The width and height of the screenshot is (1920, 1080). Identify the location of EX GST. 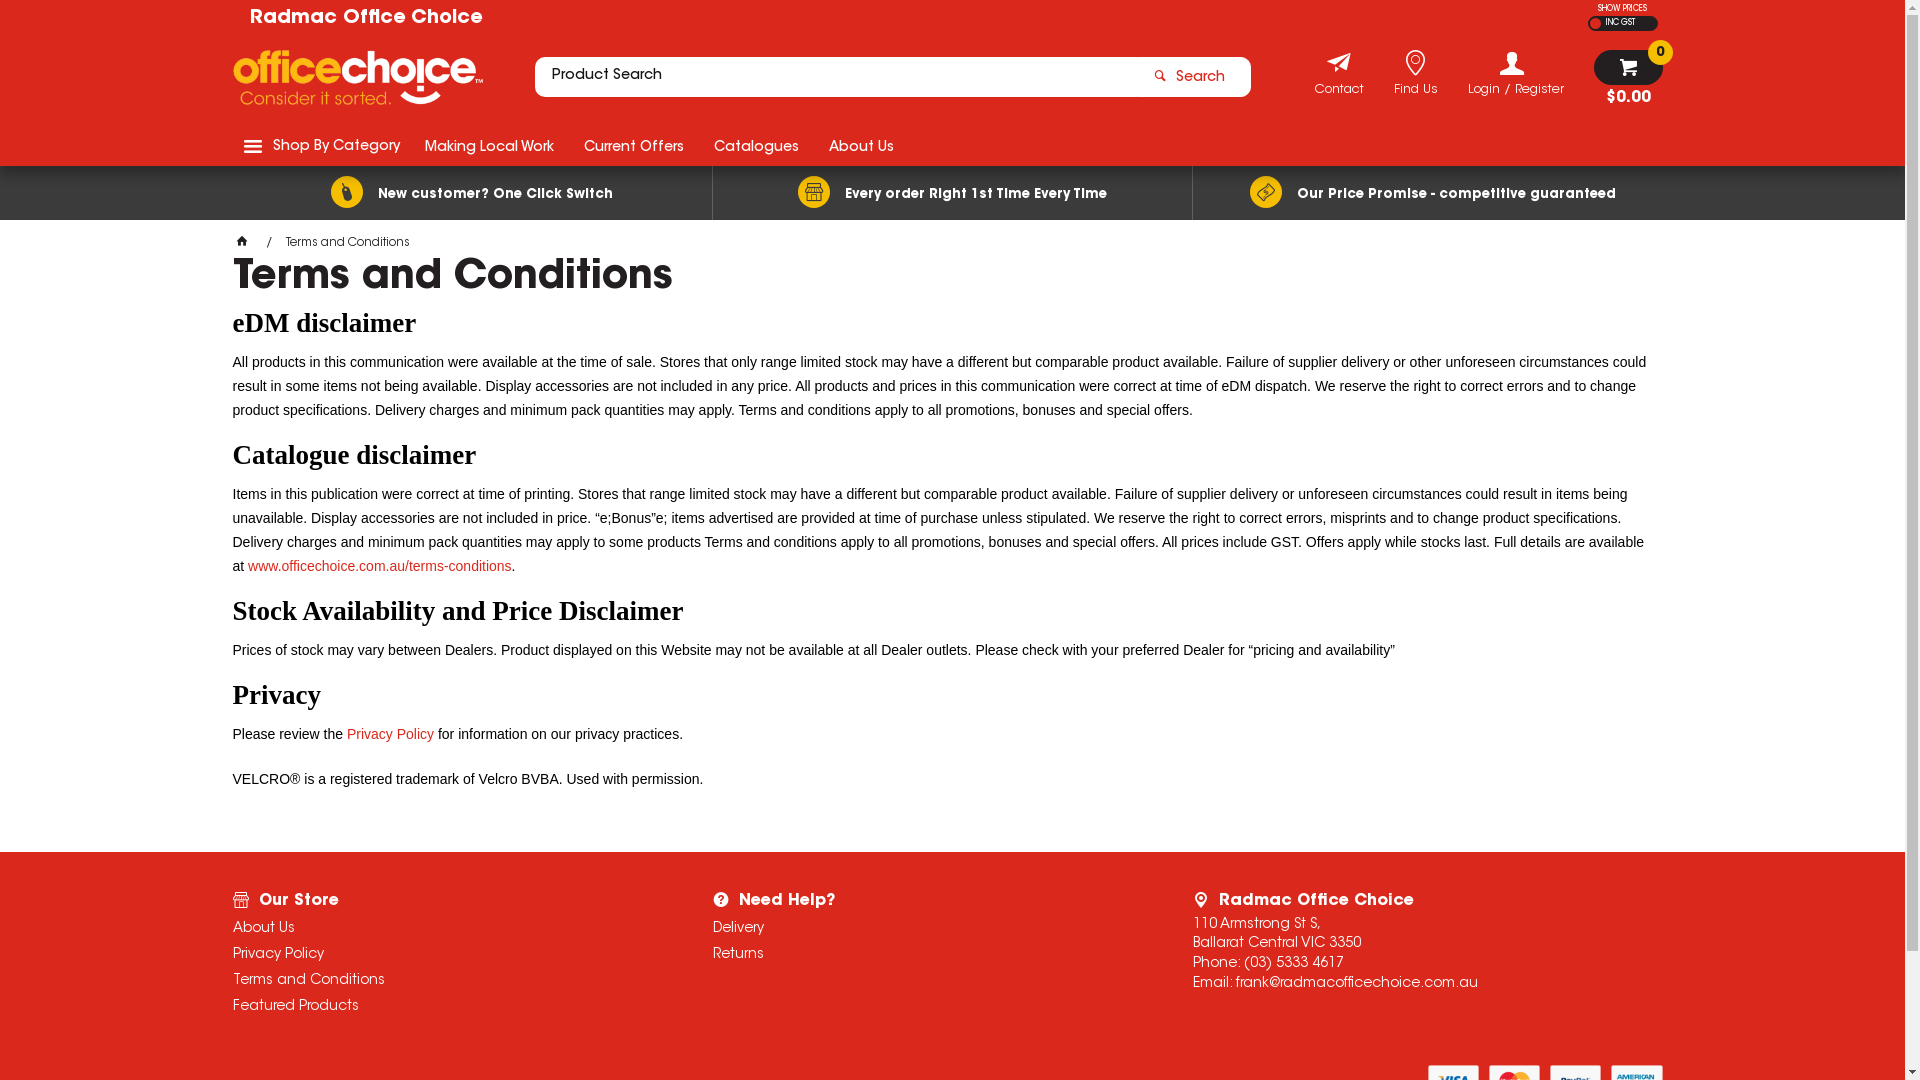
(1596, 24).